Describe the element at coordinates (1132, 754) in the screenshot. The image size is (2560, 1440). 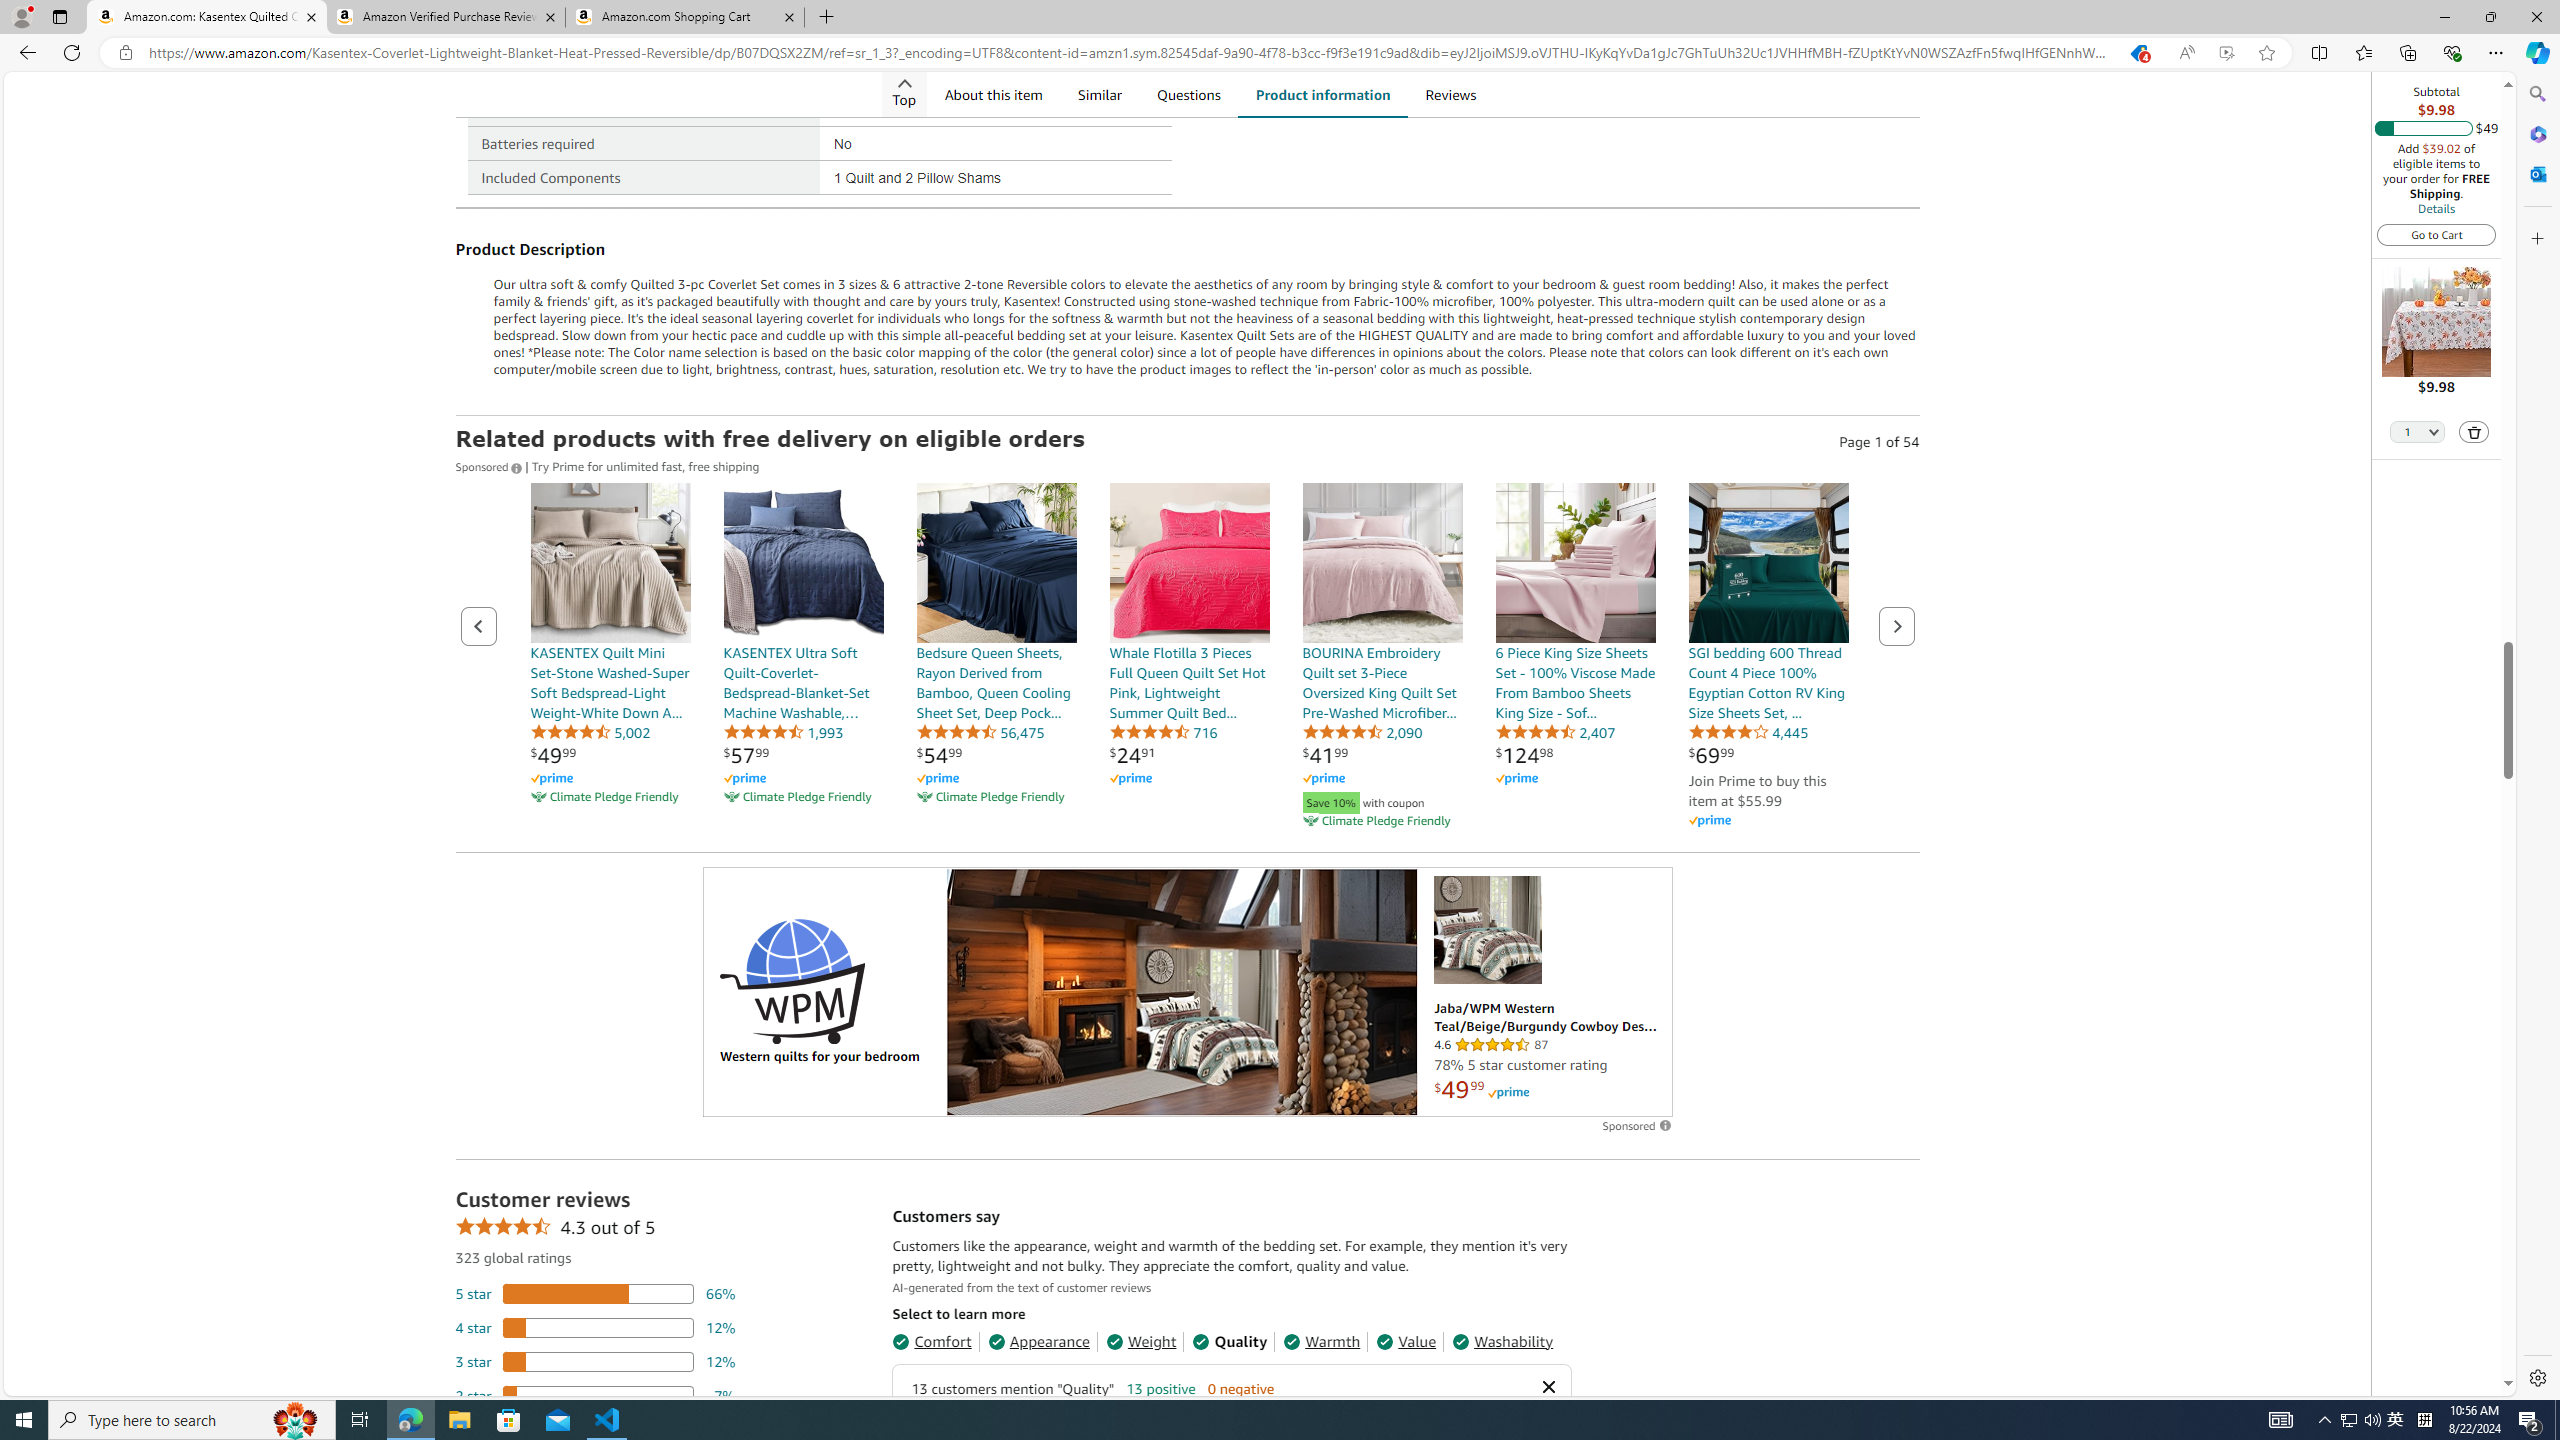
I see `$24.91` at that location.